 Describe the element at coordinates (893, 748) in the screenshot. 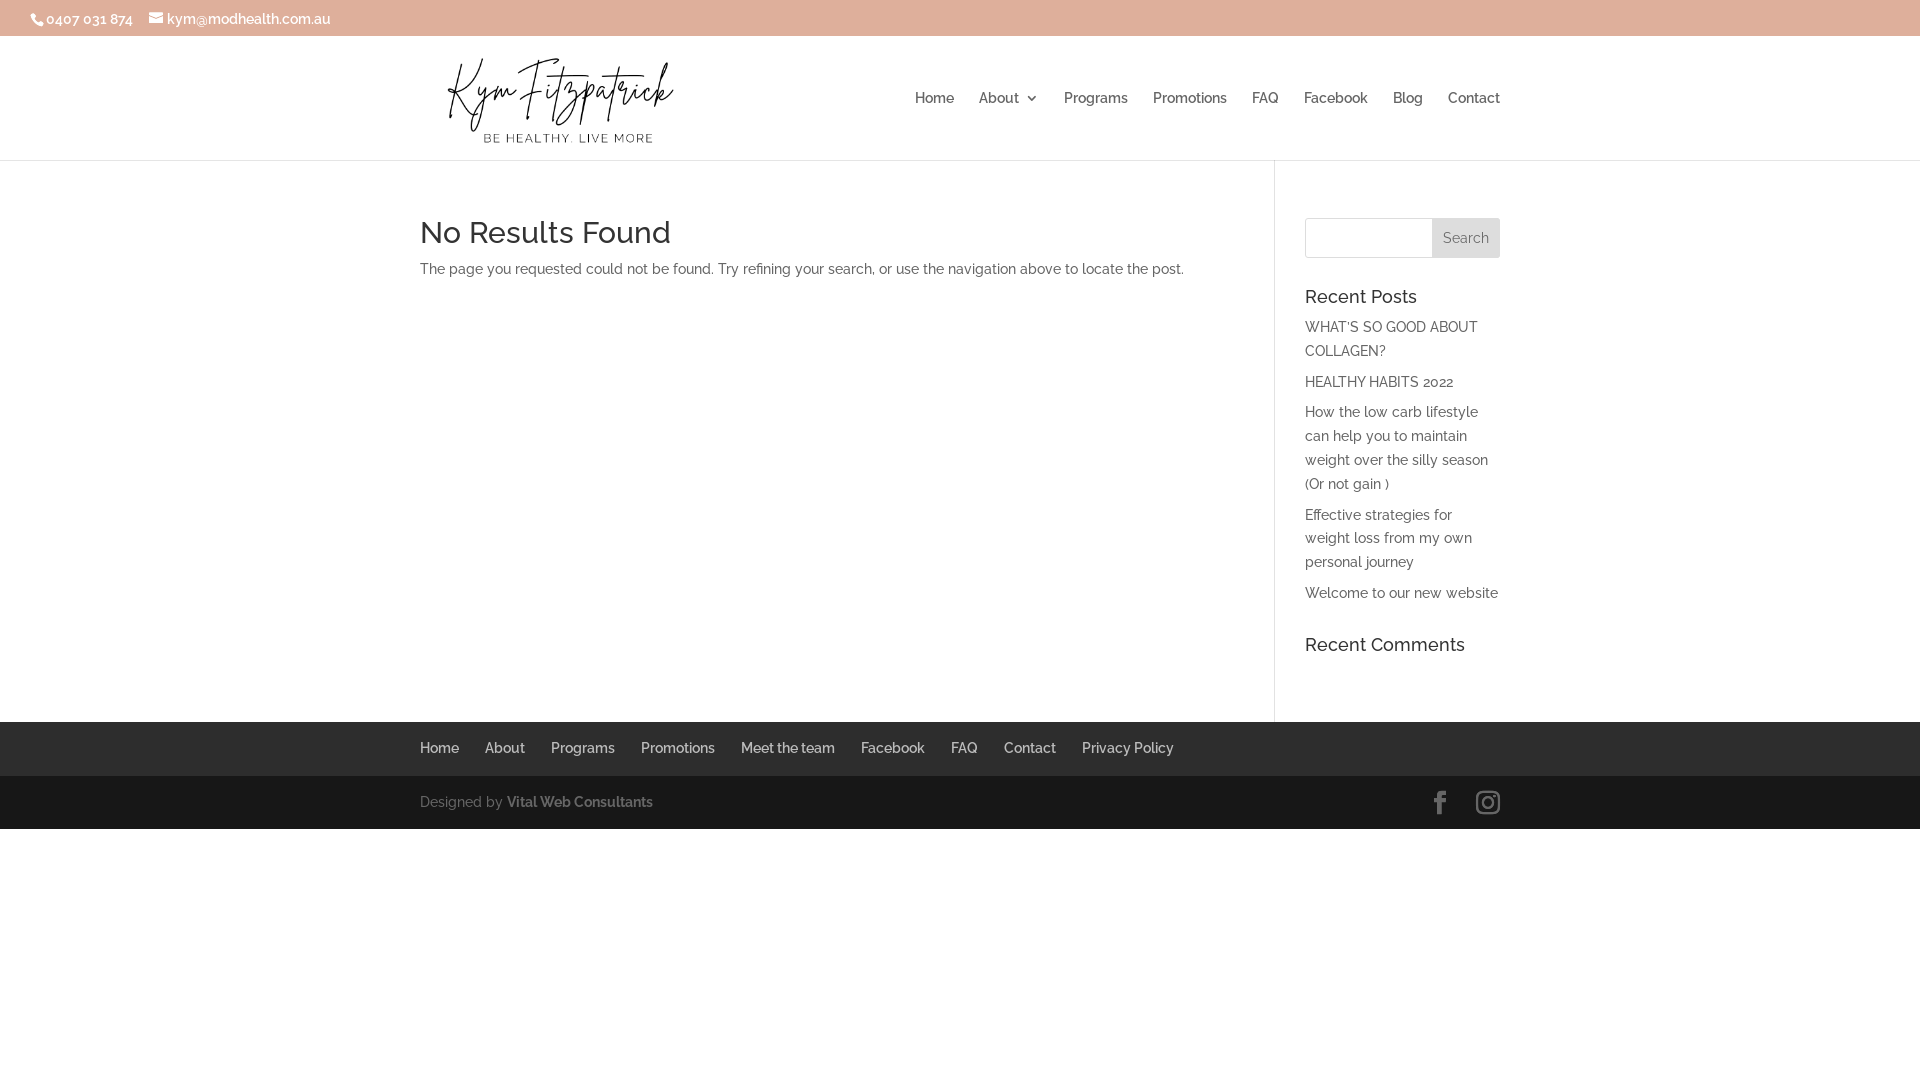

I see `Facebook` at that location.